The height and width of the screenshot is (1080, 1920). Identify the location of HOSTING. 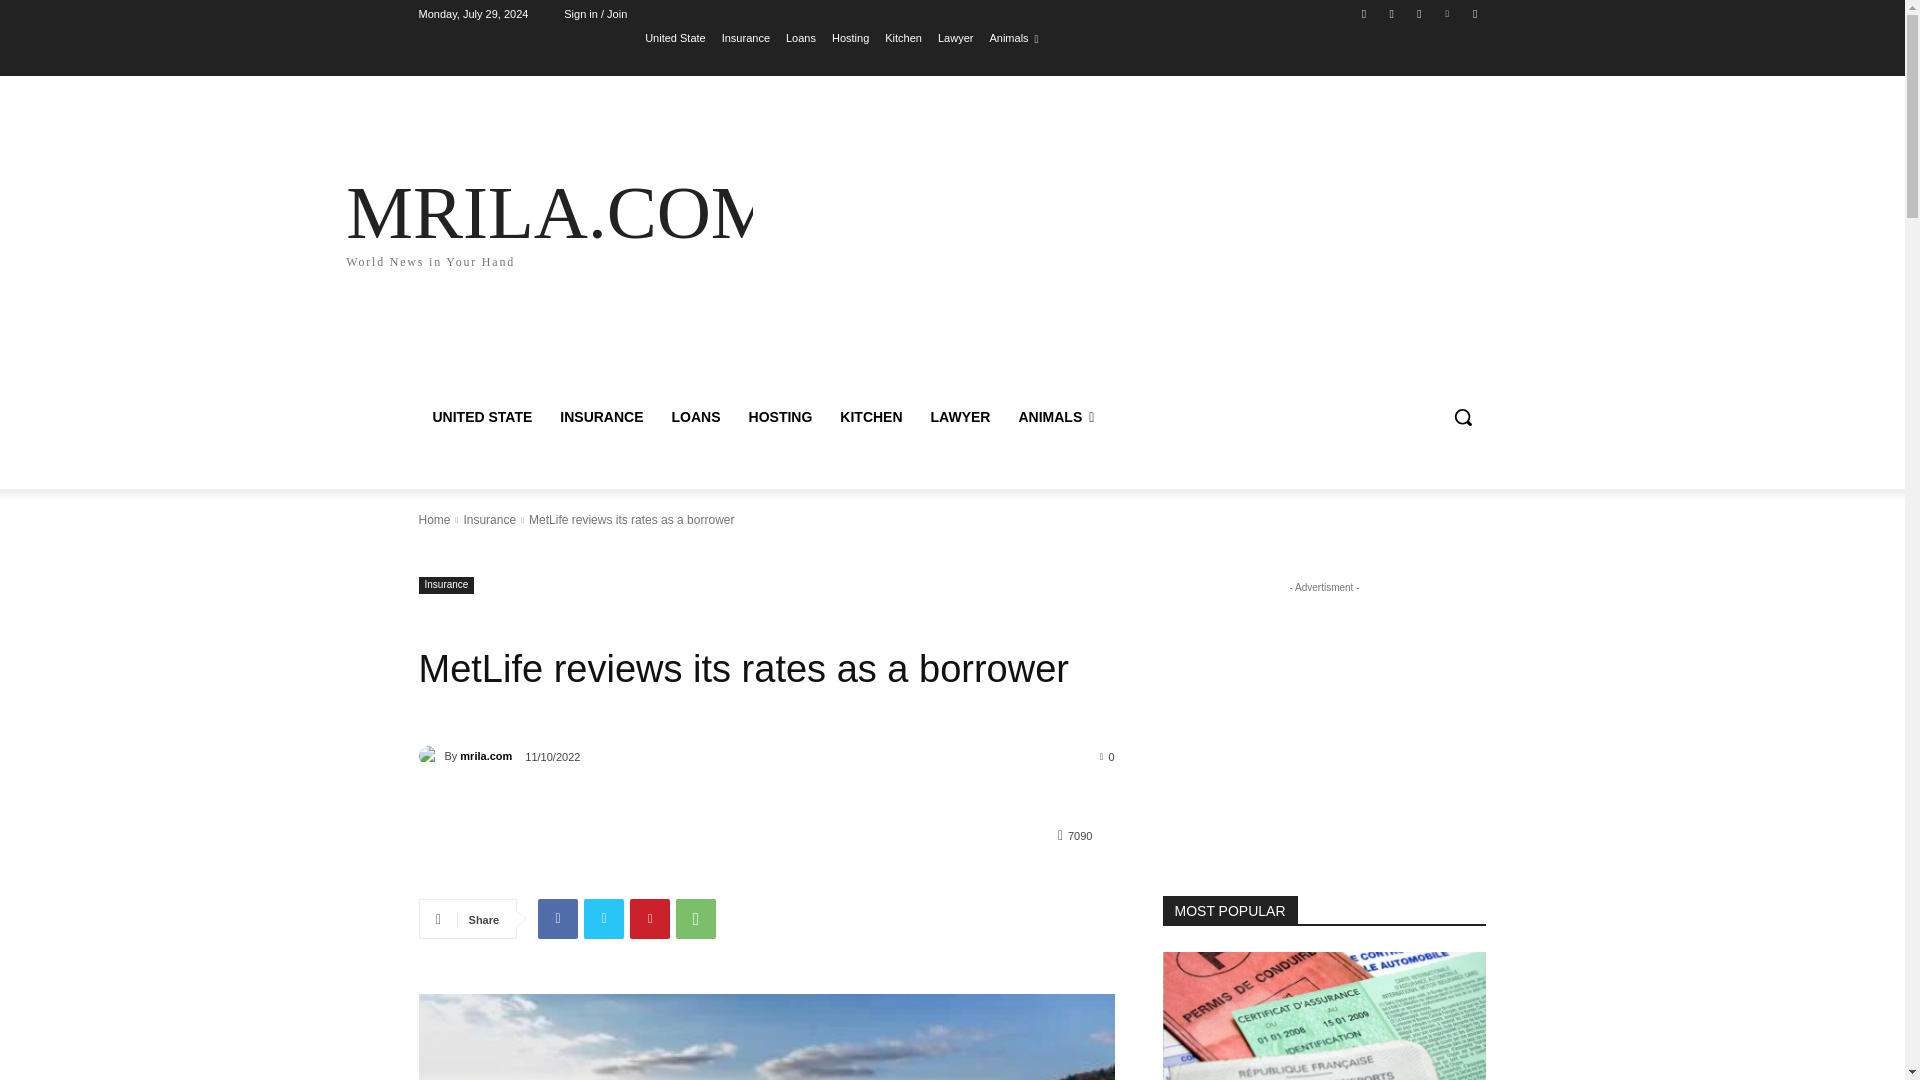
(781, 416).